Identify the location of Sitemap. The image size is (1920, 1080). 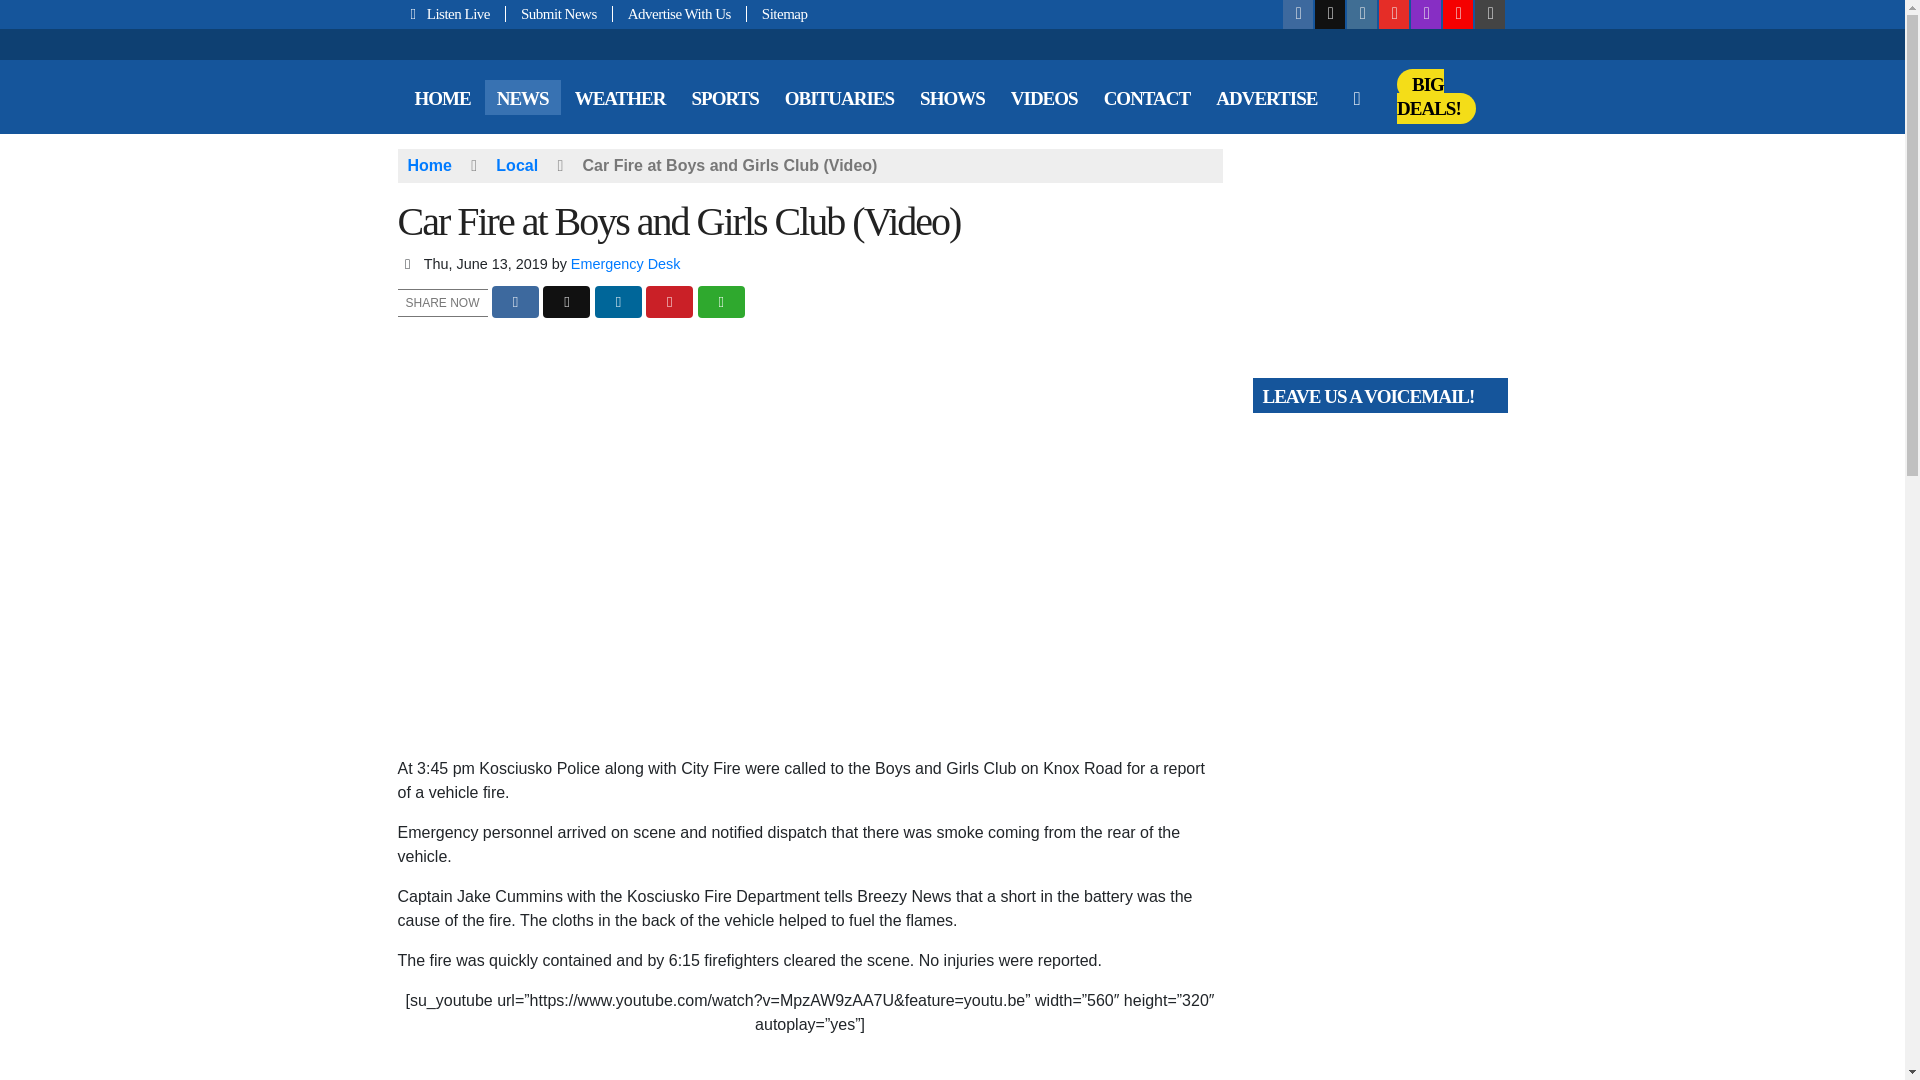
(777, 14).